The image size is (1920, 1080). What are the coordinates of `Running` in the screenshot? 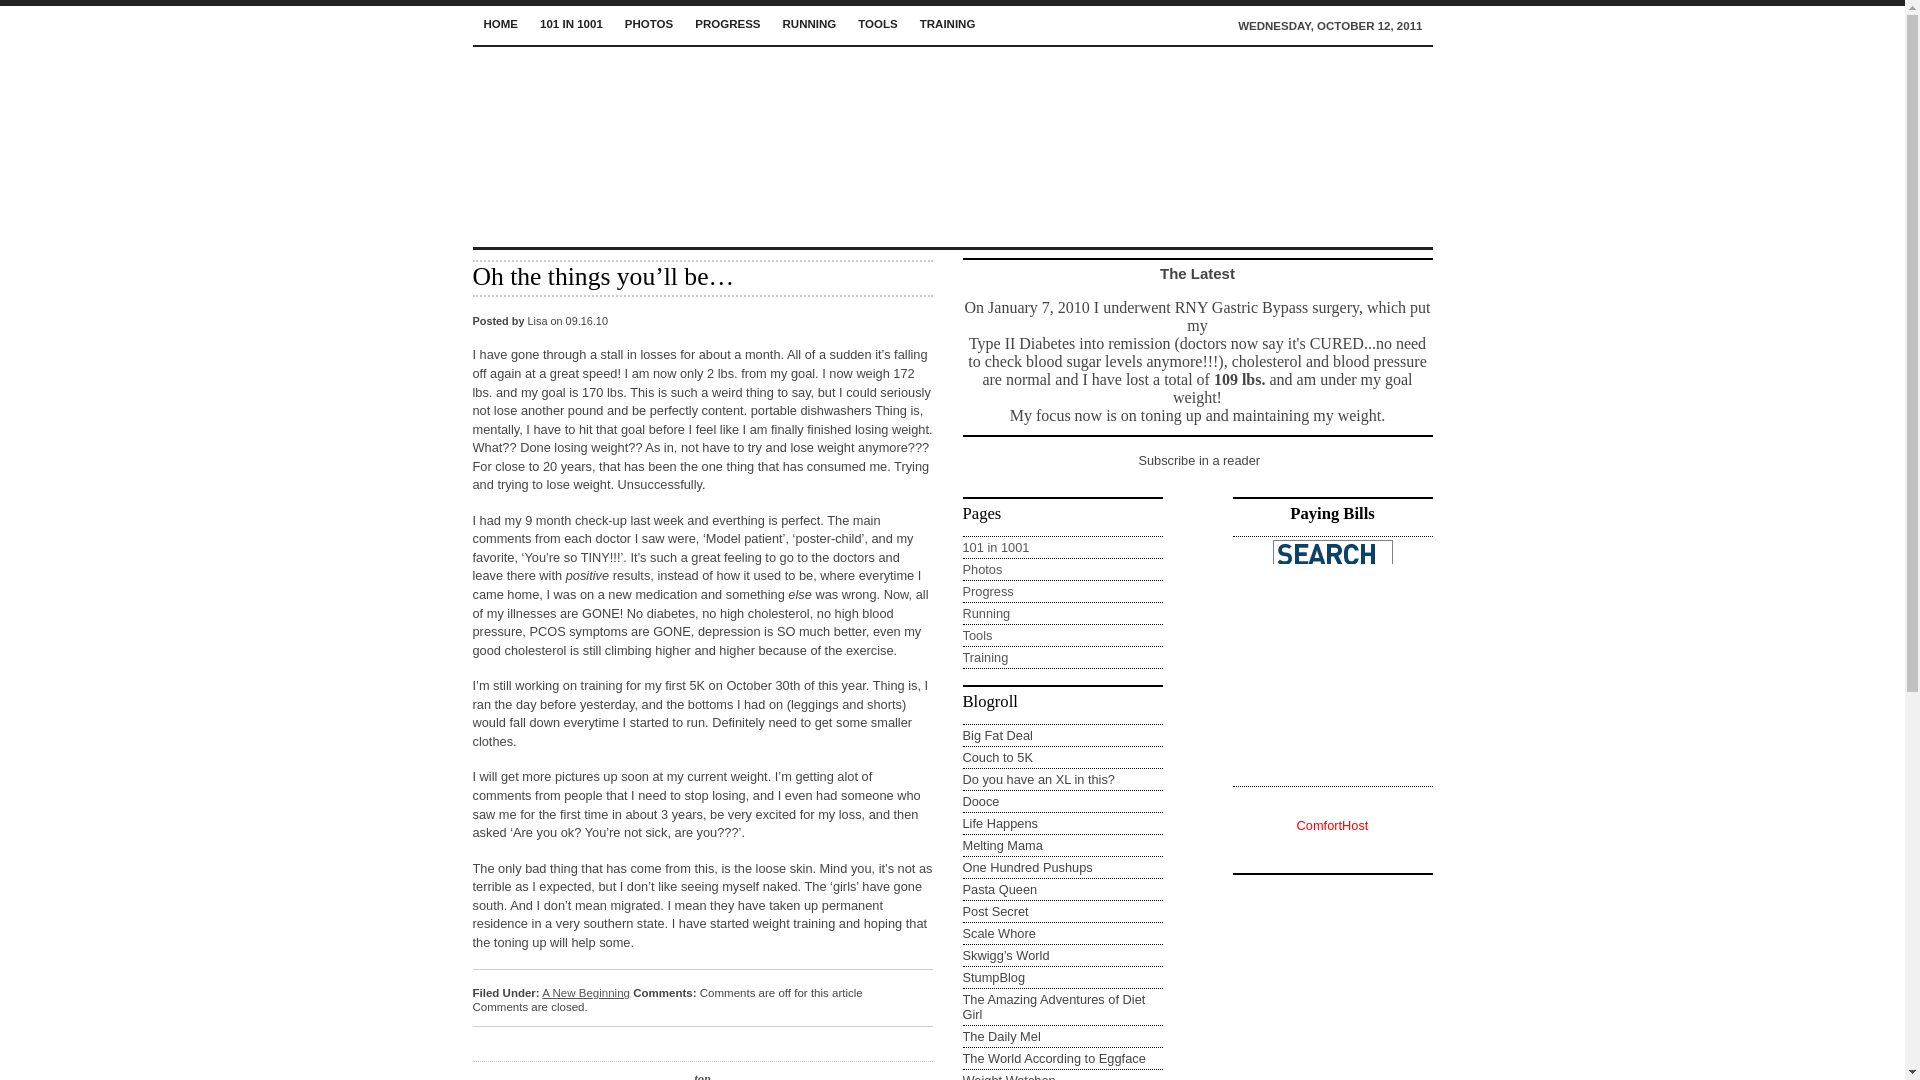 It's located at (985, 613).